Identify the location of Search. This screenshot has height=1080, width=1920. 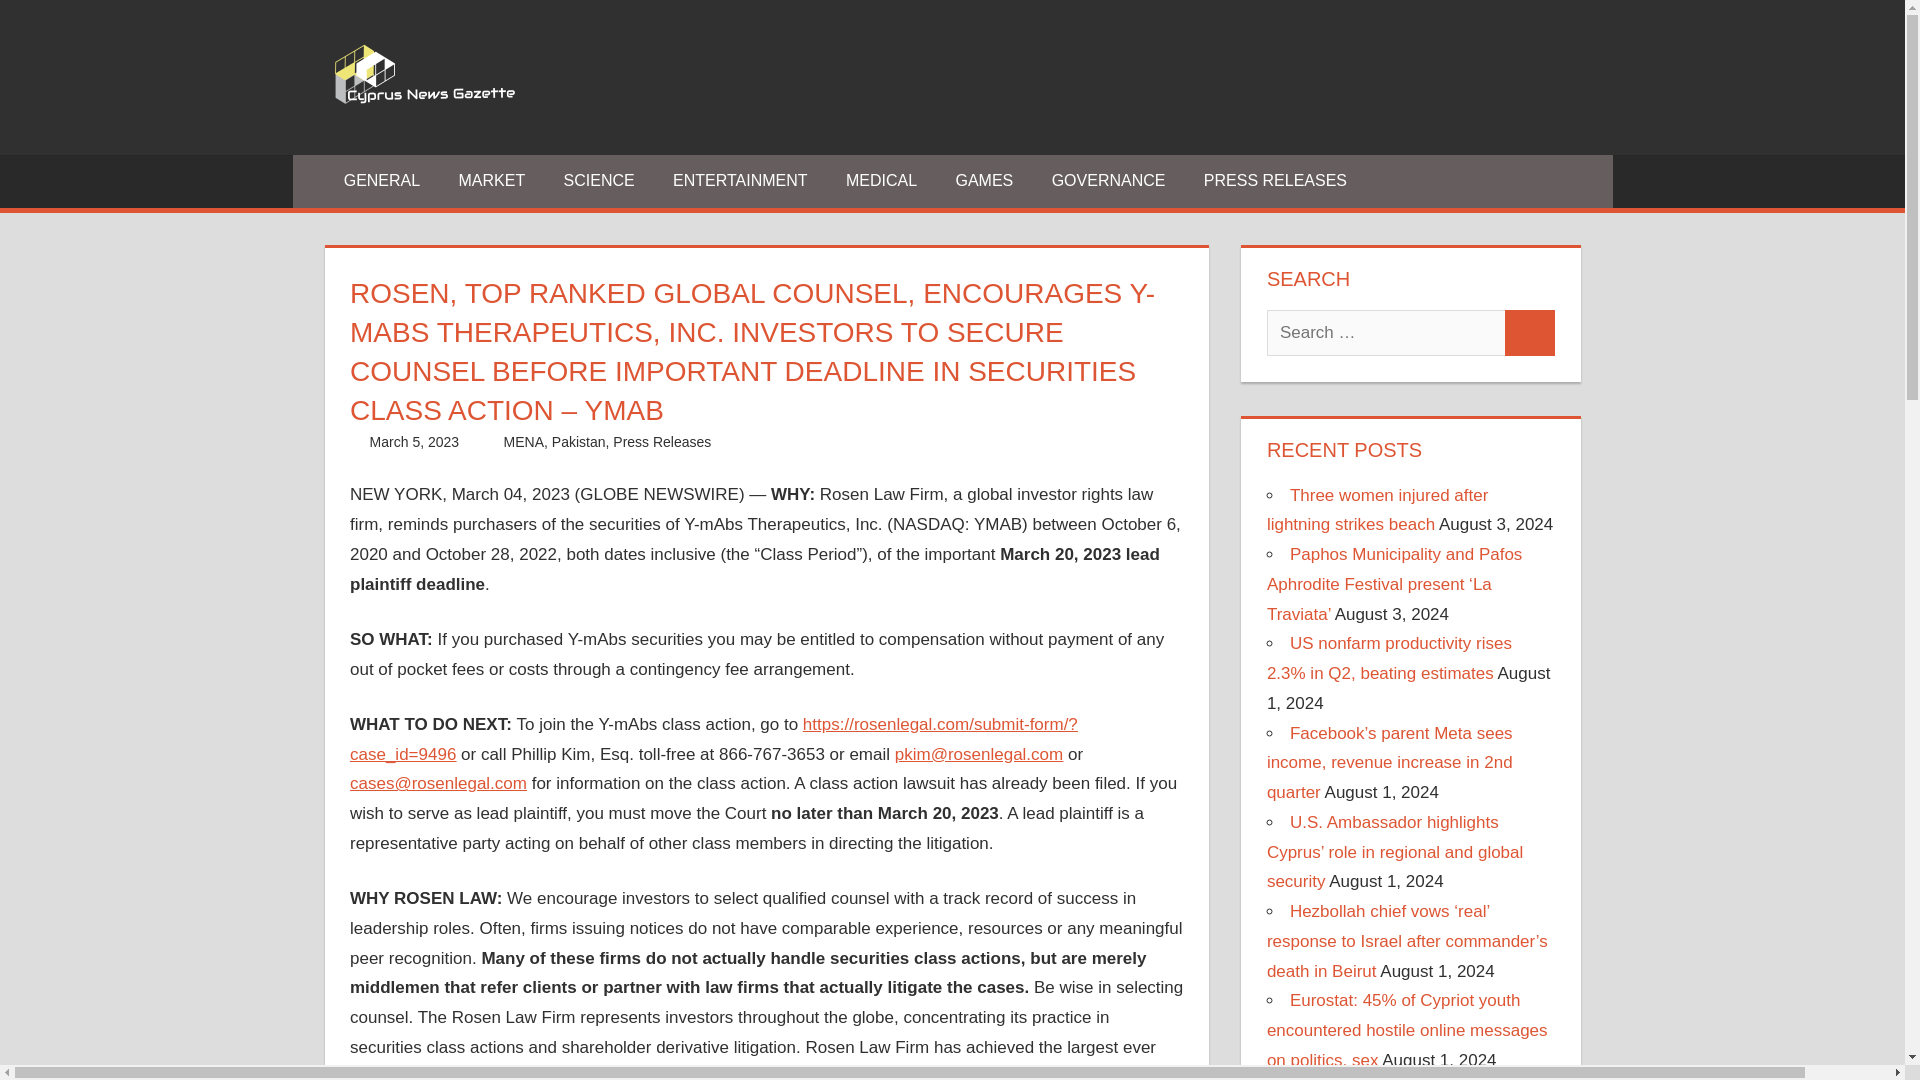
(1530, 332).